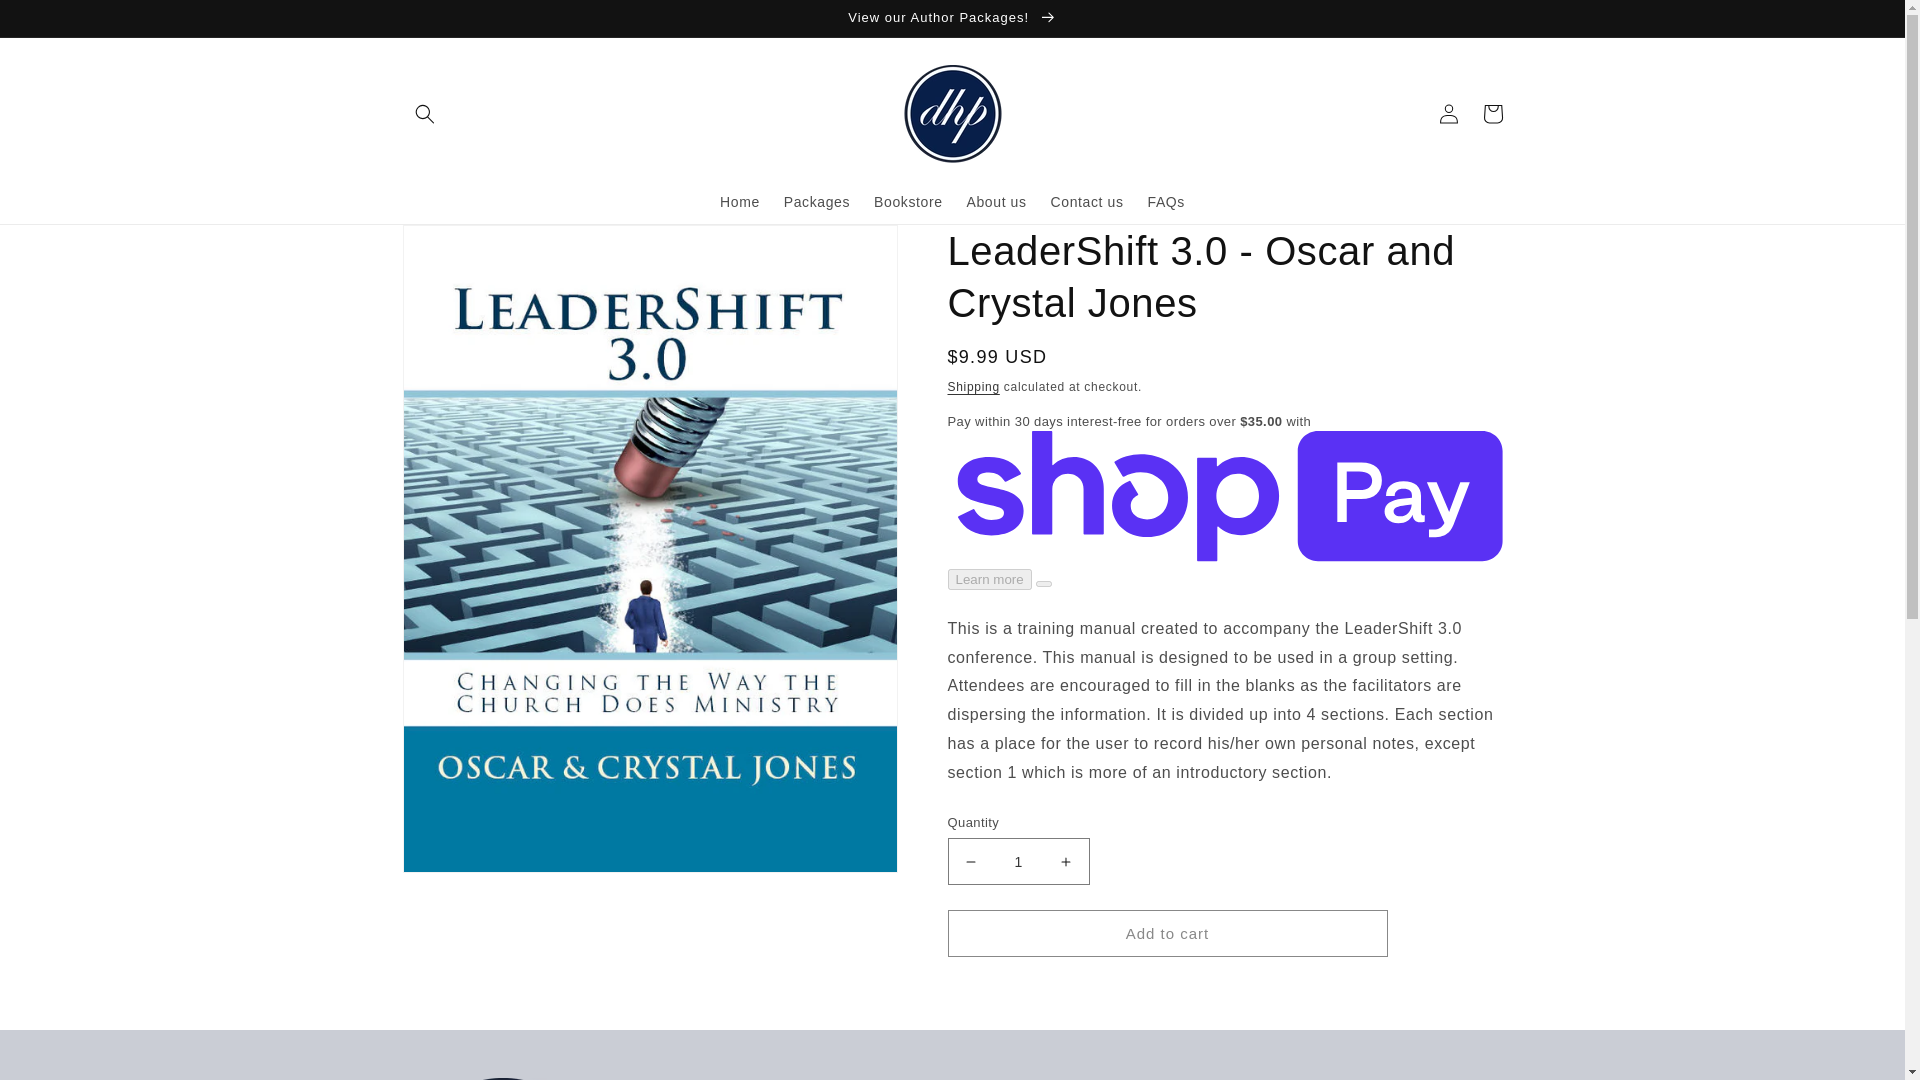 The height and width of the screenshot is (1080, 1920). What do you see at coordinates (1448, 114) in the screenshot?
I see `Log in` at bounding box center [1448, 114].